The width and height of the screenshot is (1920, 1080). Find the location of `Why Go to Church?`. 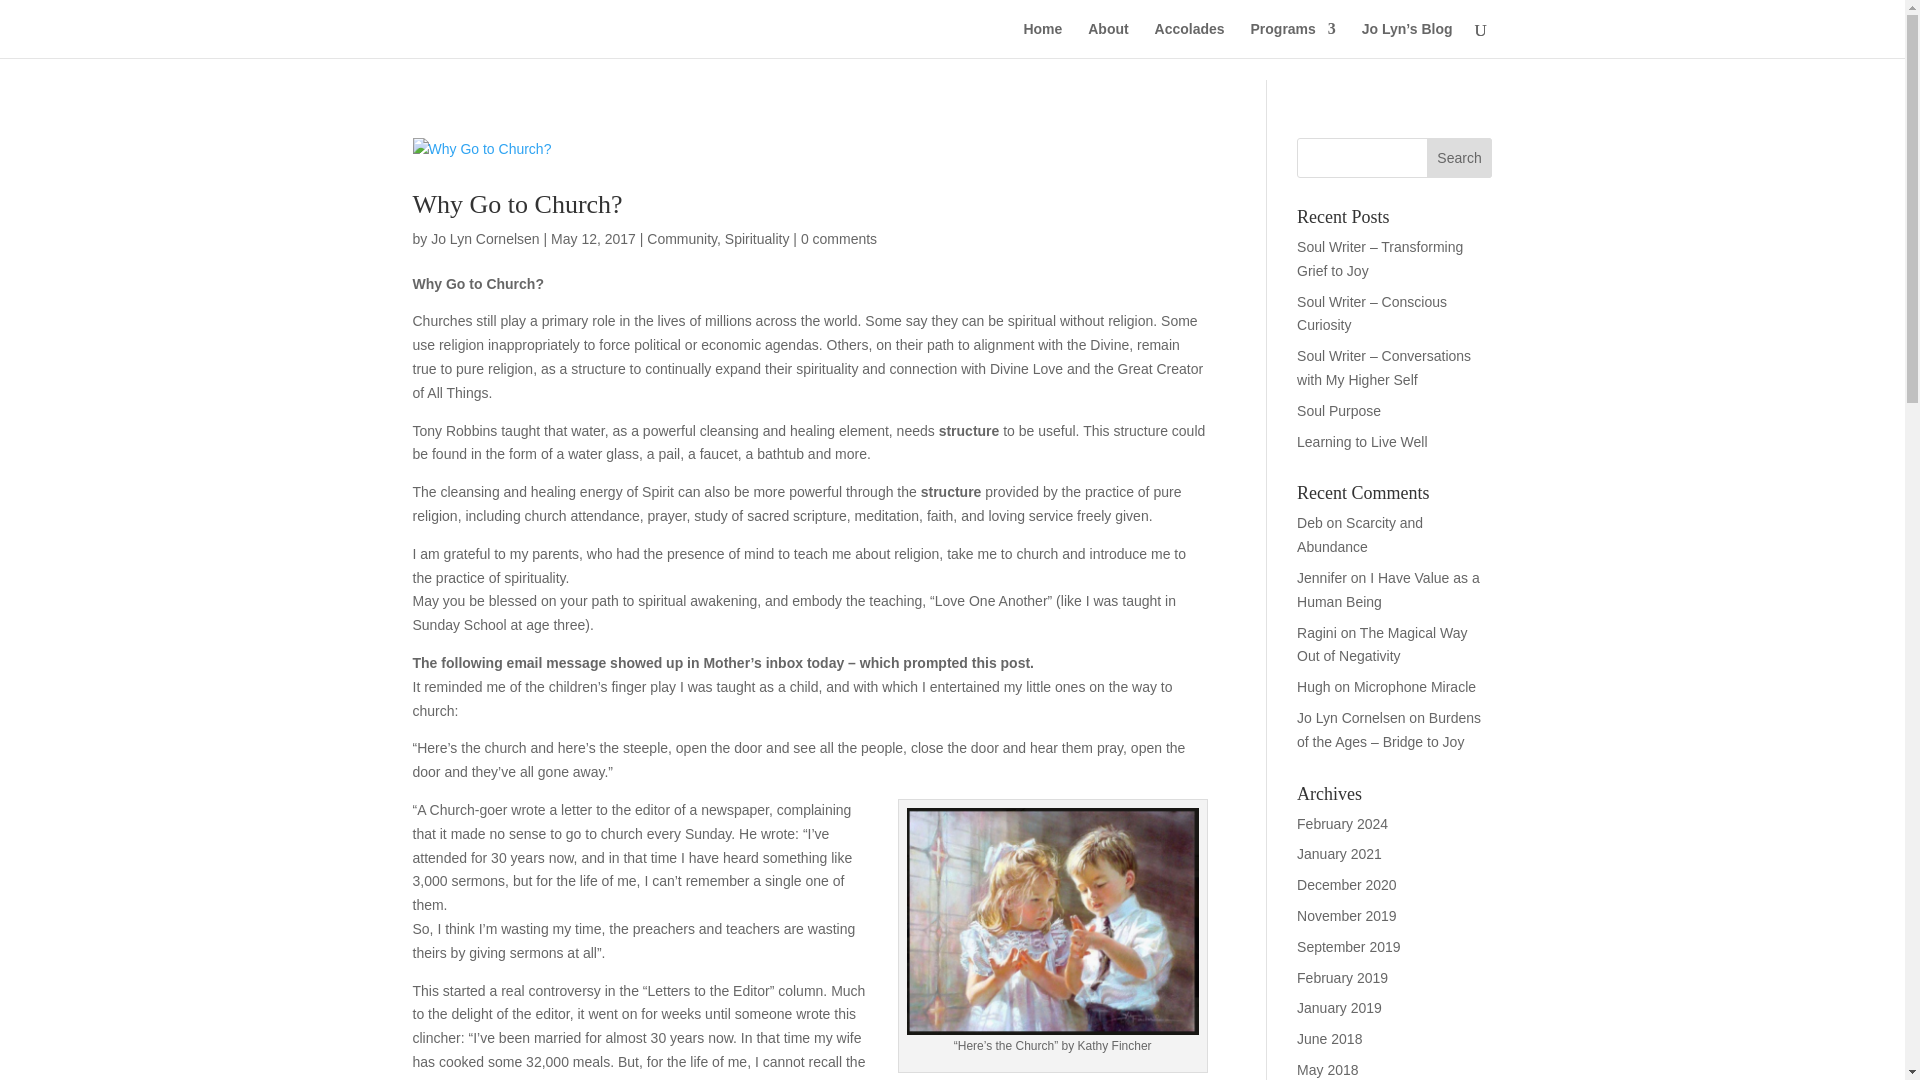

Why Go to Church? is located at coordinates (517, 204).